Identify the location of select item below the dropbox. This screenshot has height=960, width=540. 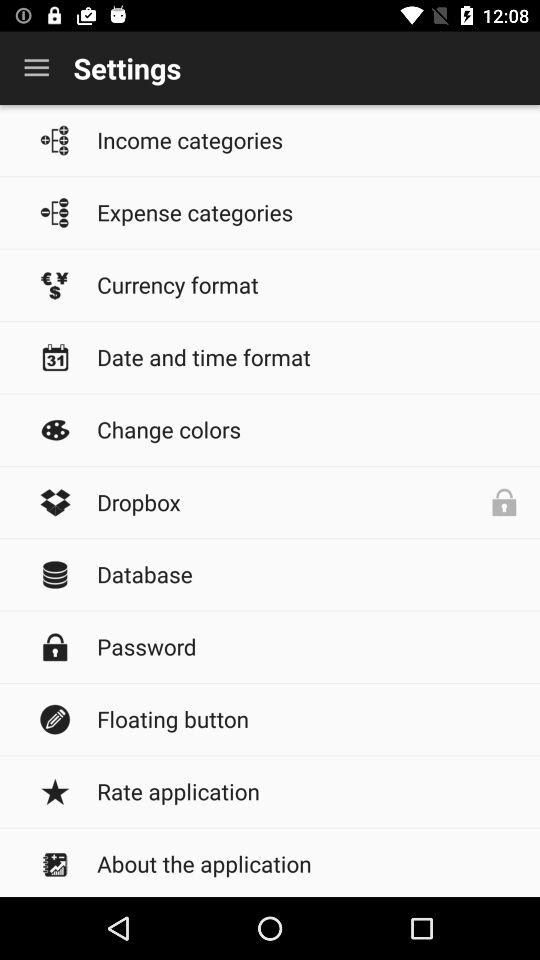
(308, 574).